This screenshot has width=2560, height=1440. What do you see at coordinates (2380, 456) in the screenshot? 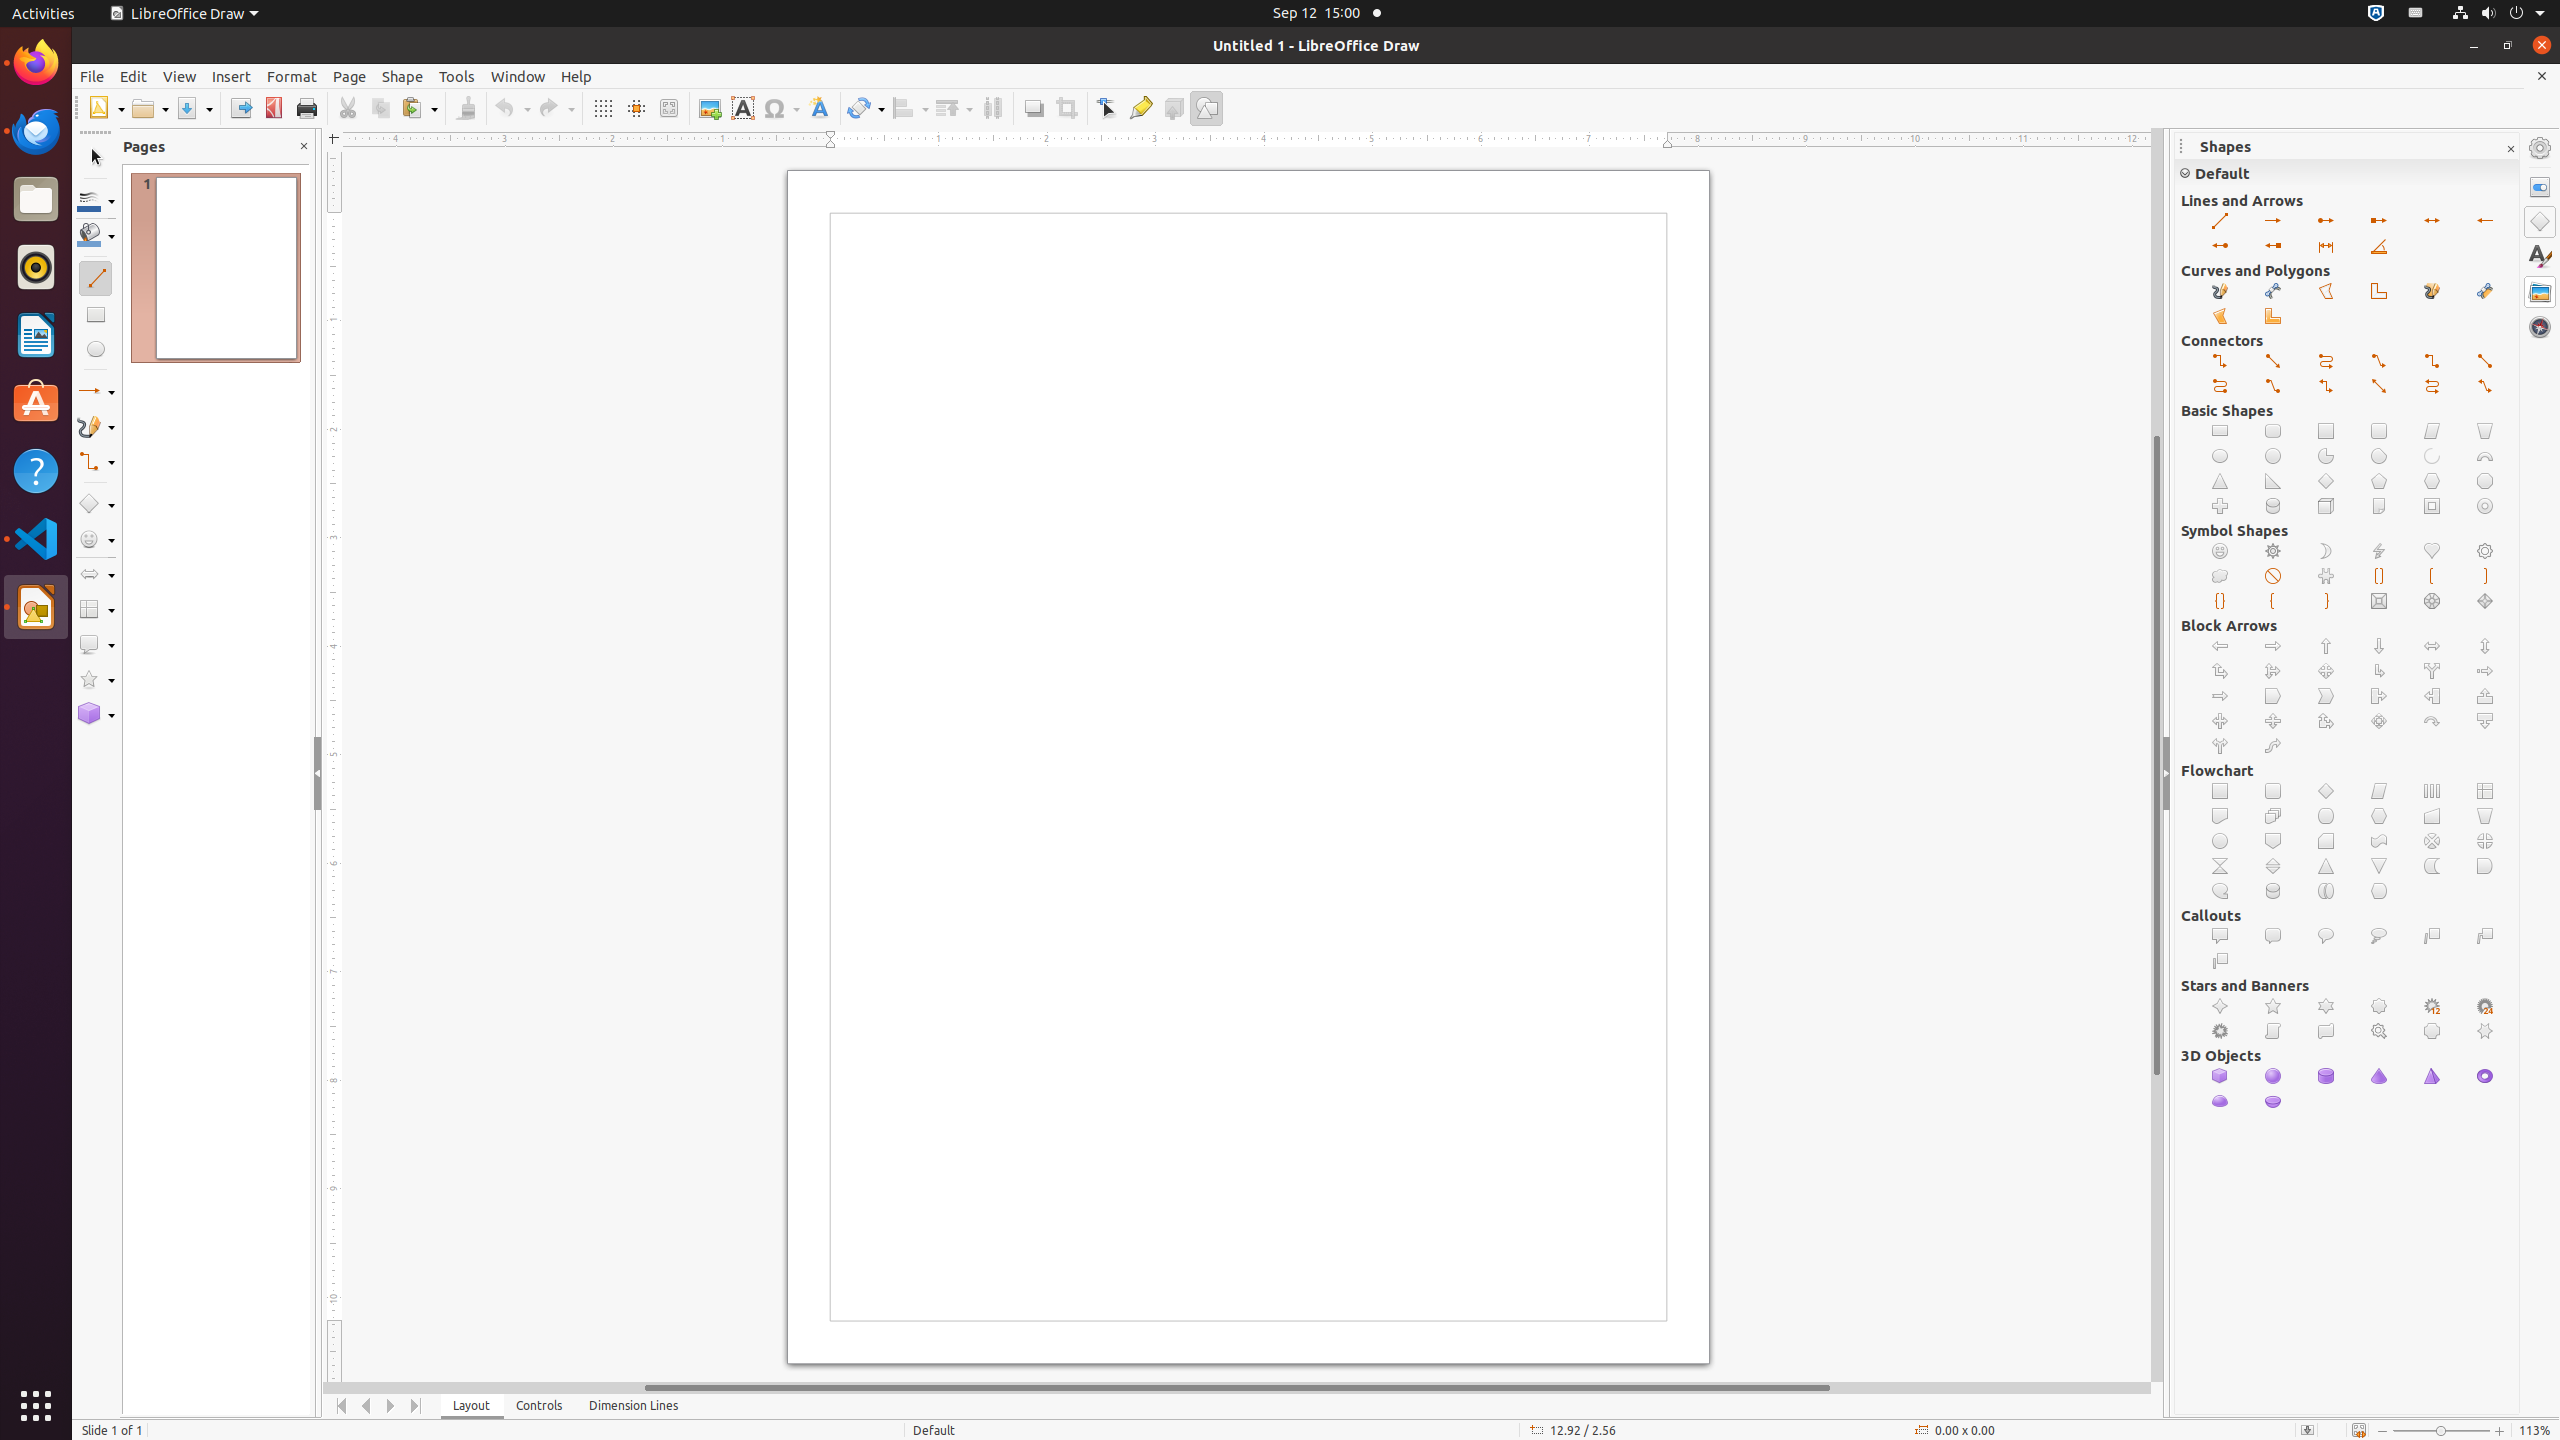
I see `Circle Segment` at bounding box center [2380, 456].